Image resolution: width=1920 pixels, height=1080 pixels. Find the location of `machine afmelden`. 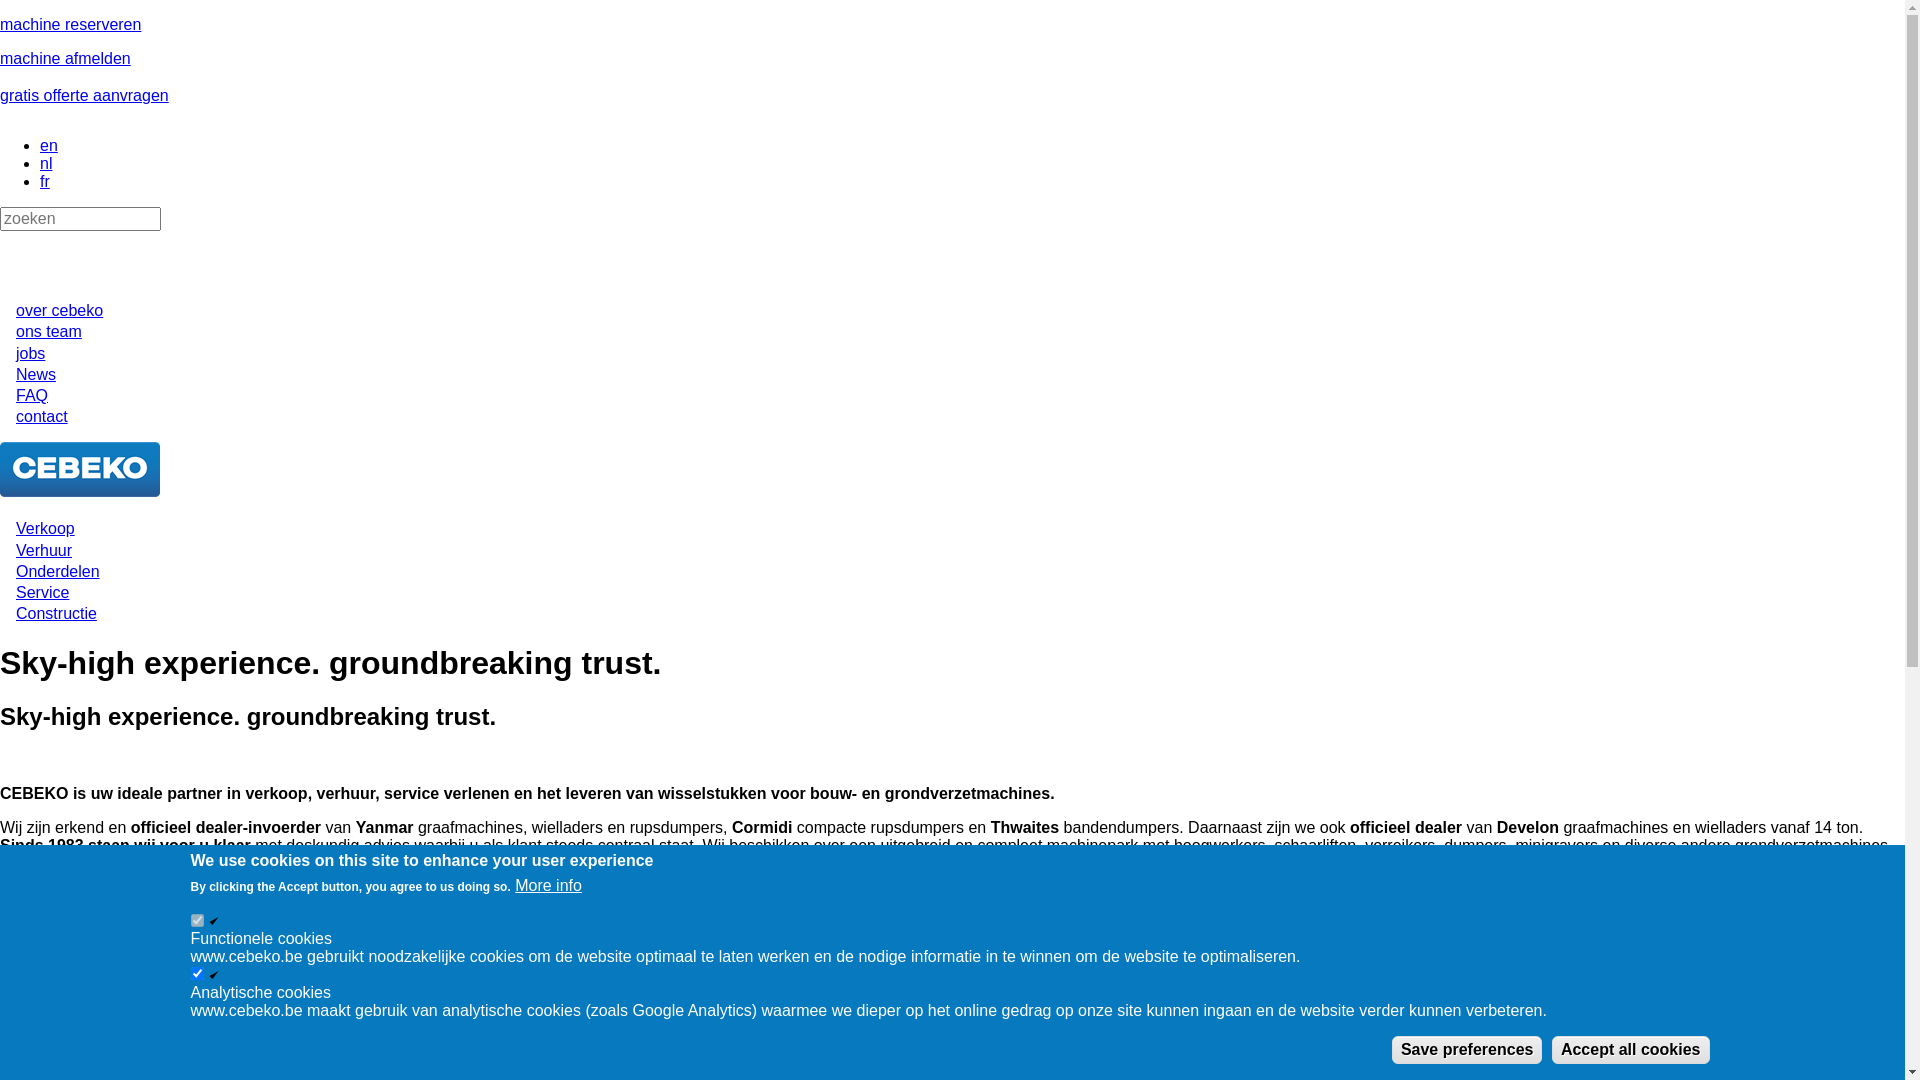

machine afmelden is located at coordinates (66, 58).